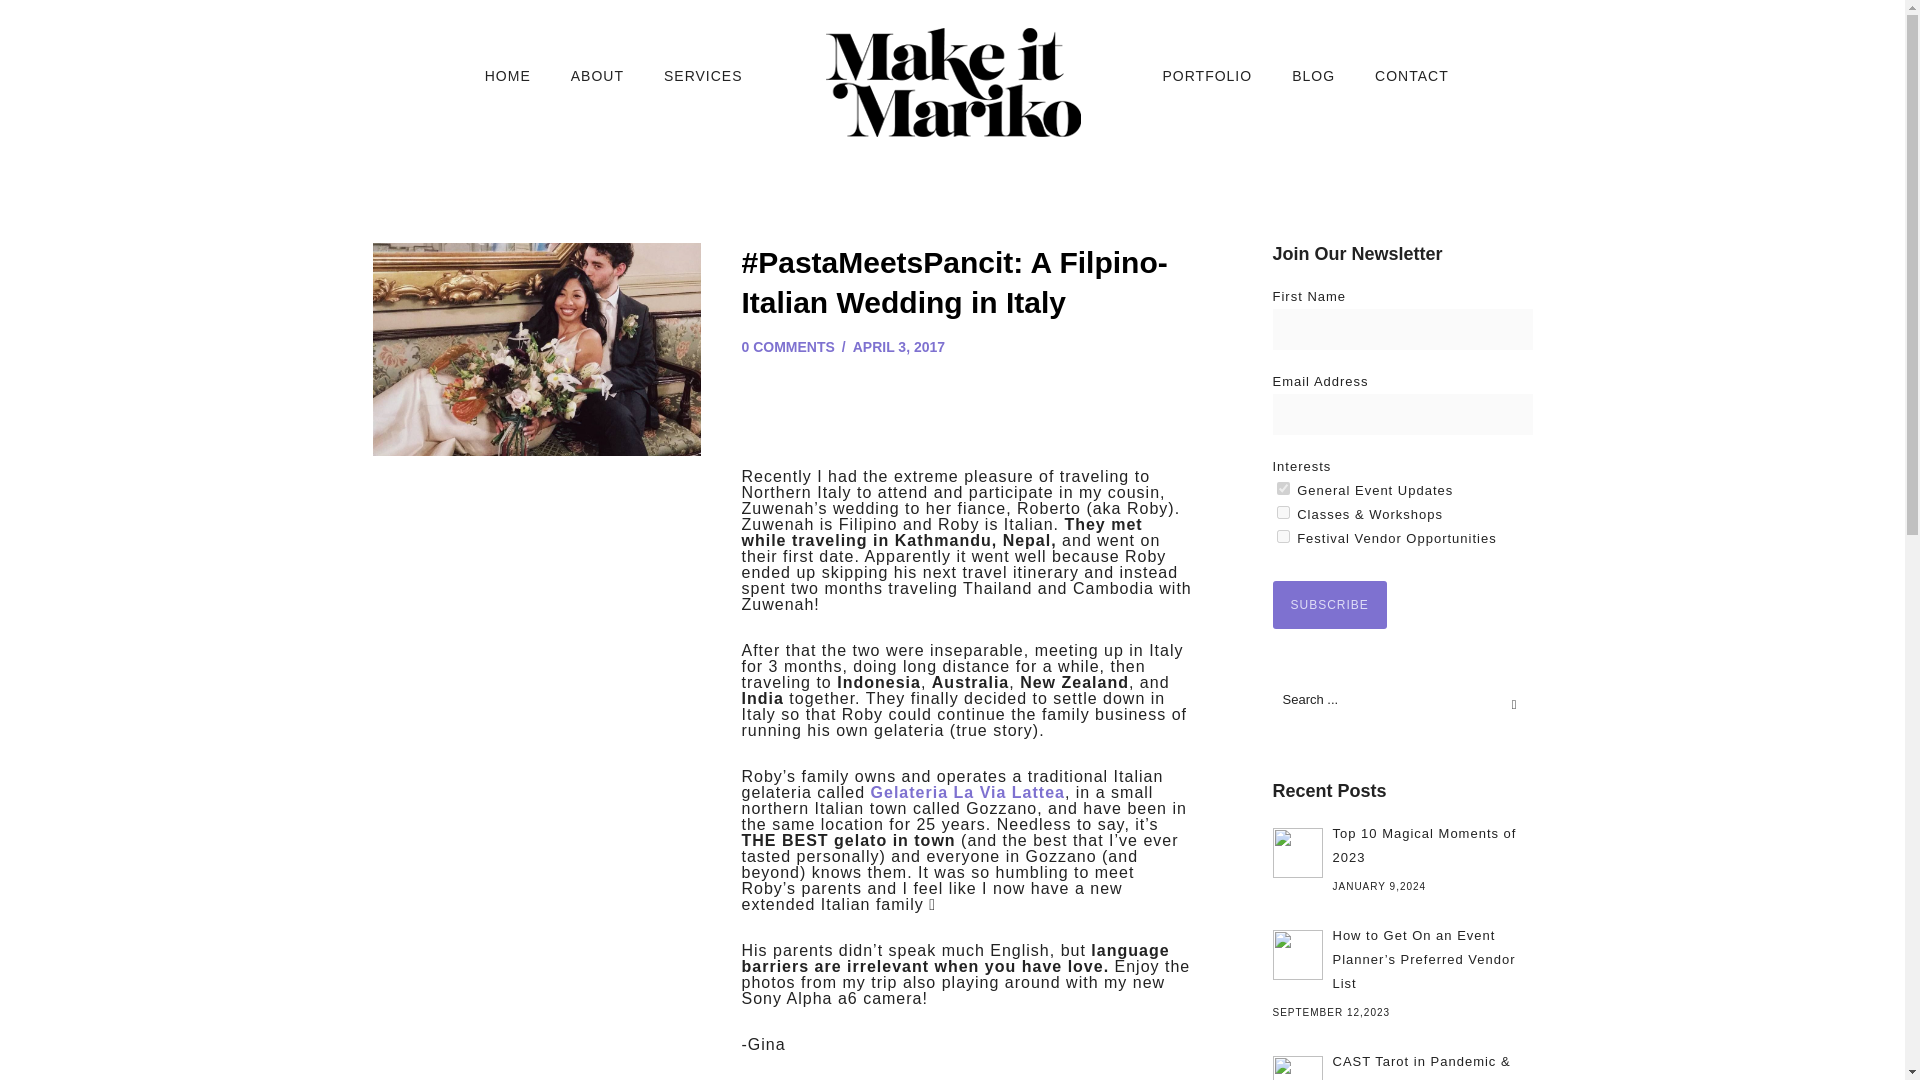  Describe the element at coordinates (1282, 536) in the screenshot. I see `6cfaf4e3a2` at that location.